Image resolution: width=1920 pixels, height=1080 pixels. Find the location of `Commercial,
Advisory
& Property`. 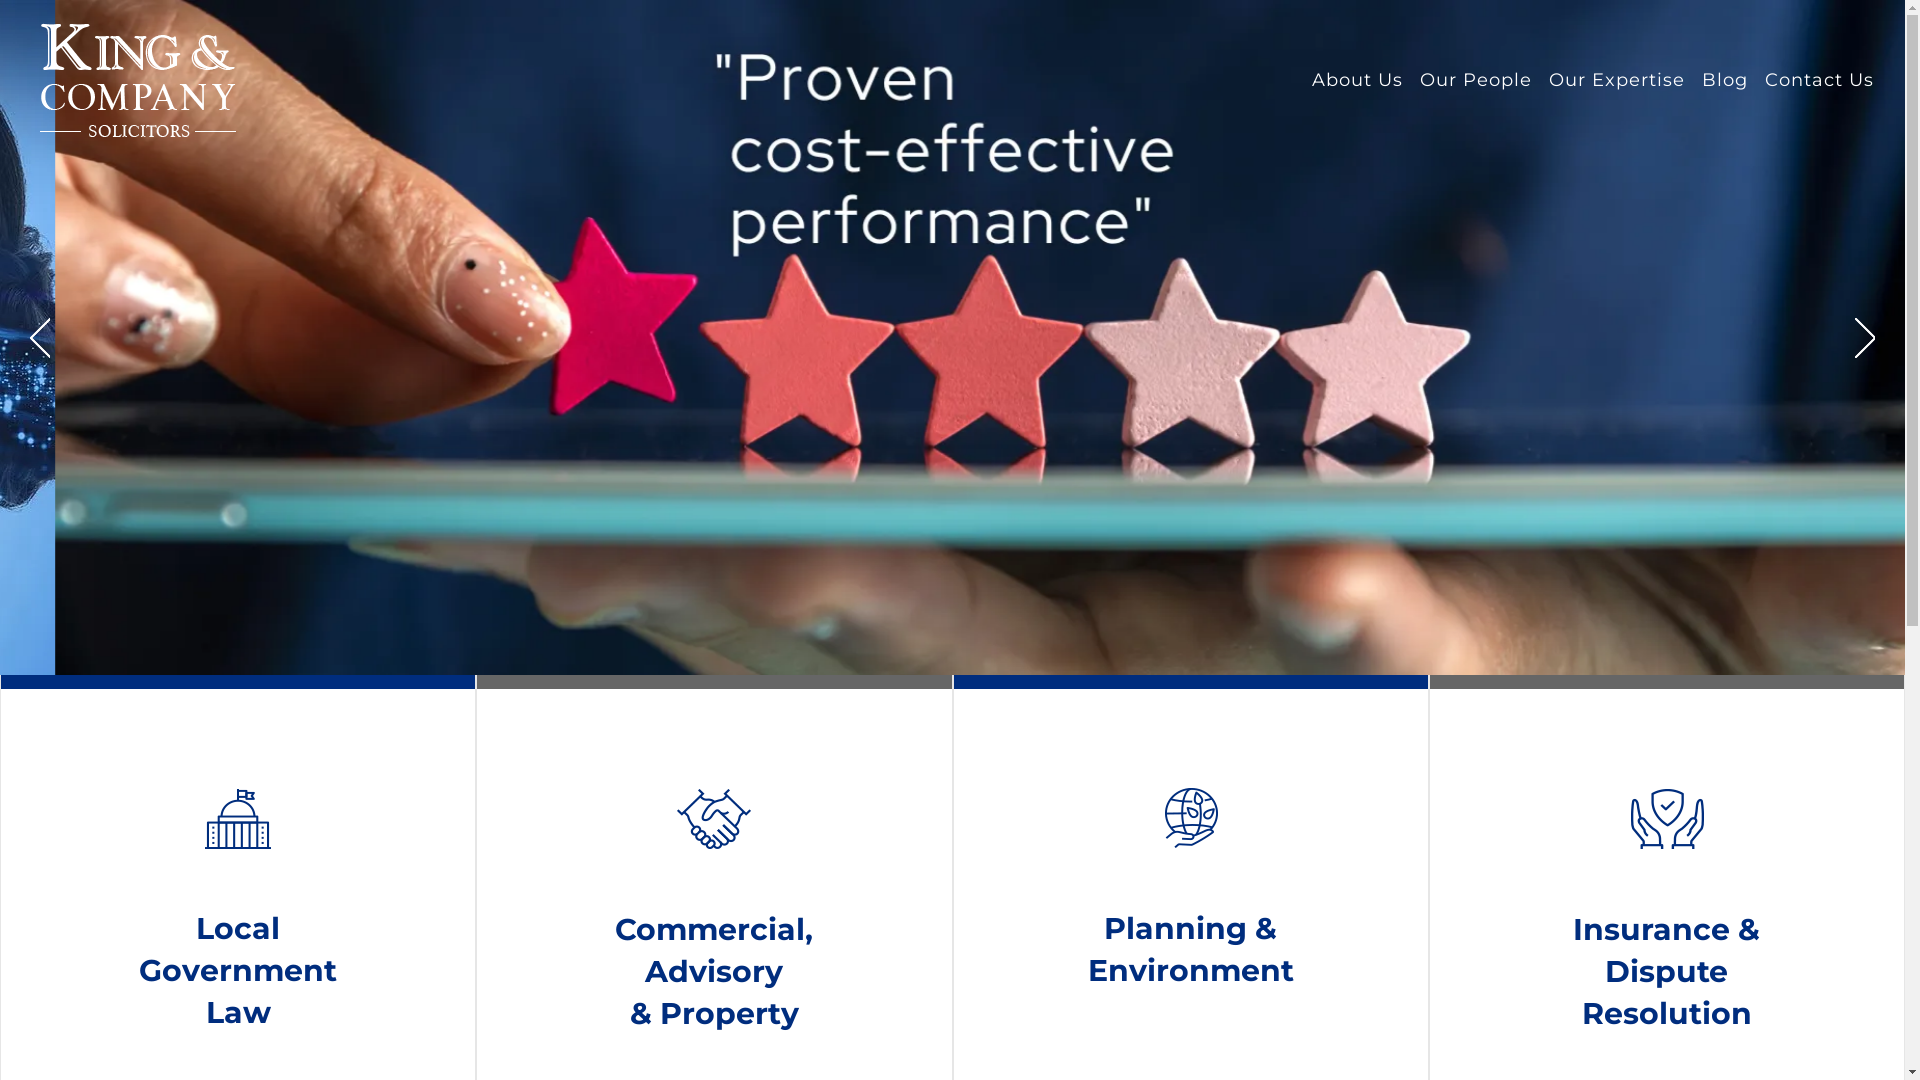

Commercial,
Advisory
& Property is located at coordinates (714, 974).